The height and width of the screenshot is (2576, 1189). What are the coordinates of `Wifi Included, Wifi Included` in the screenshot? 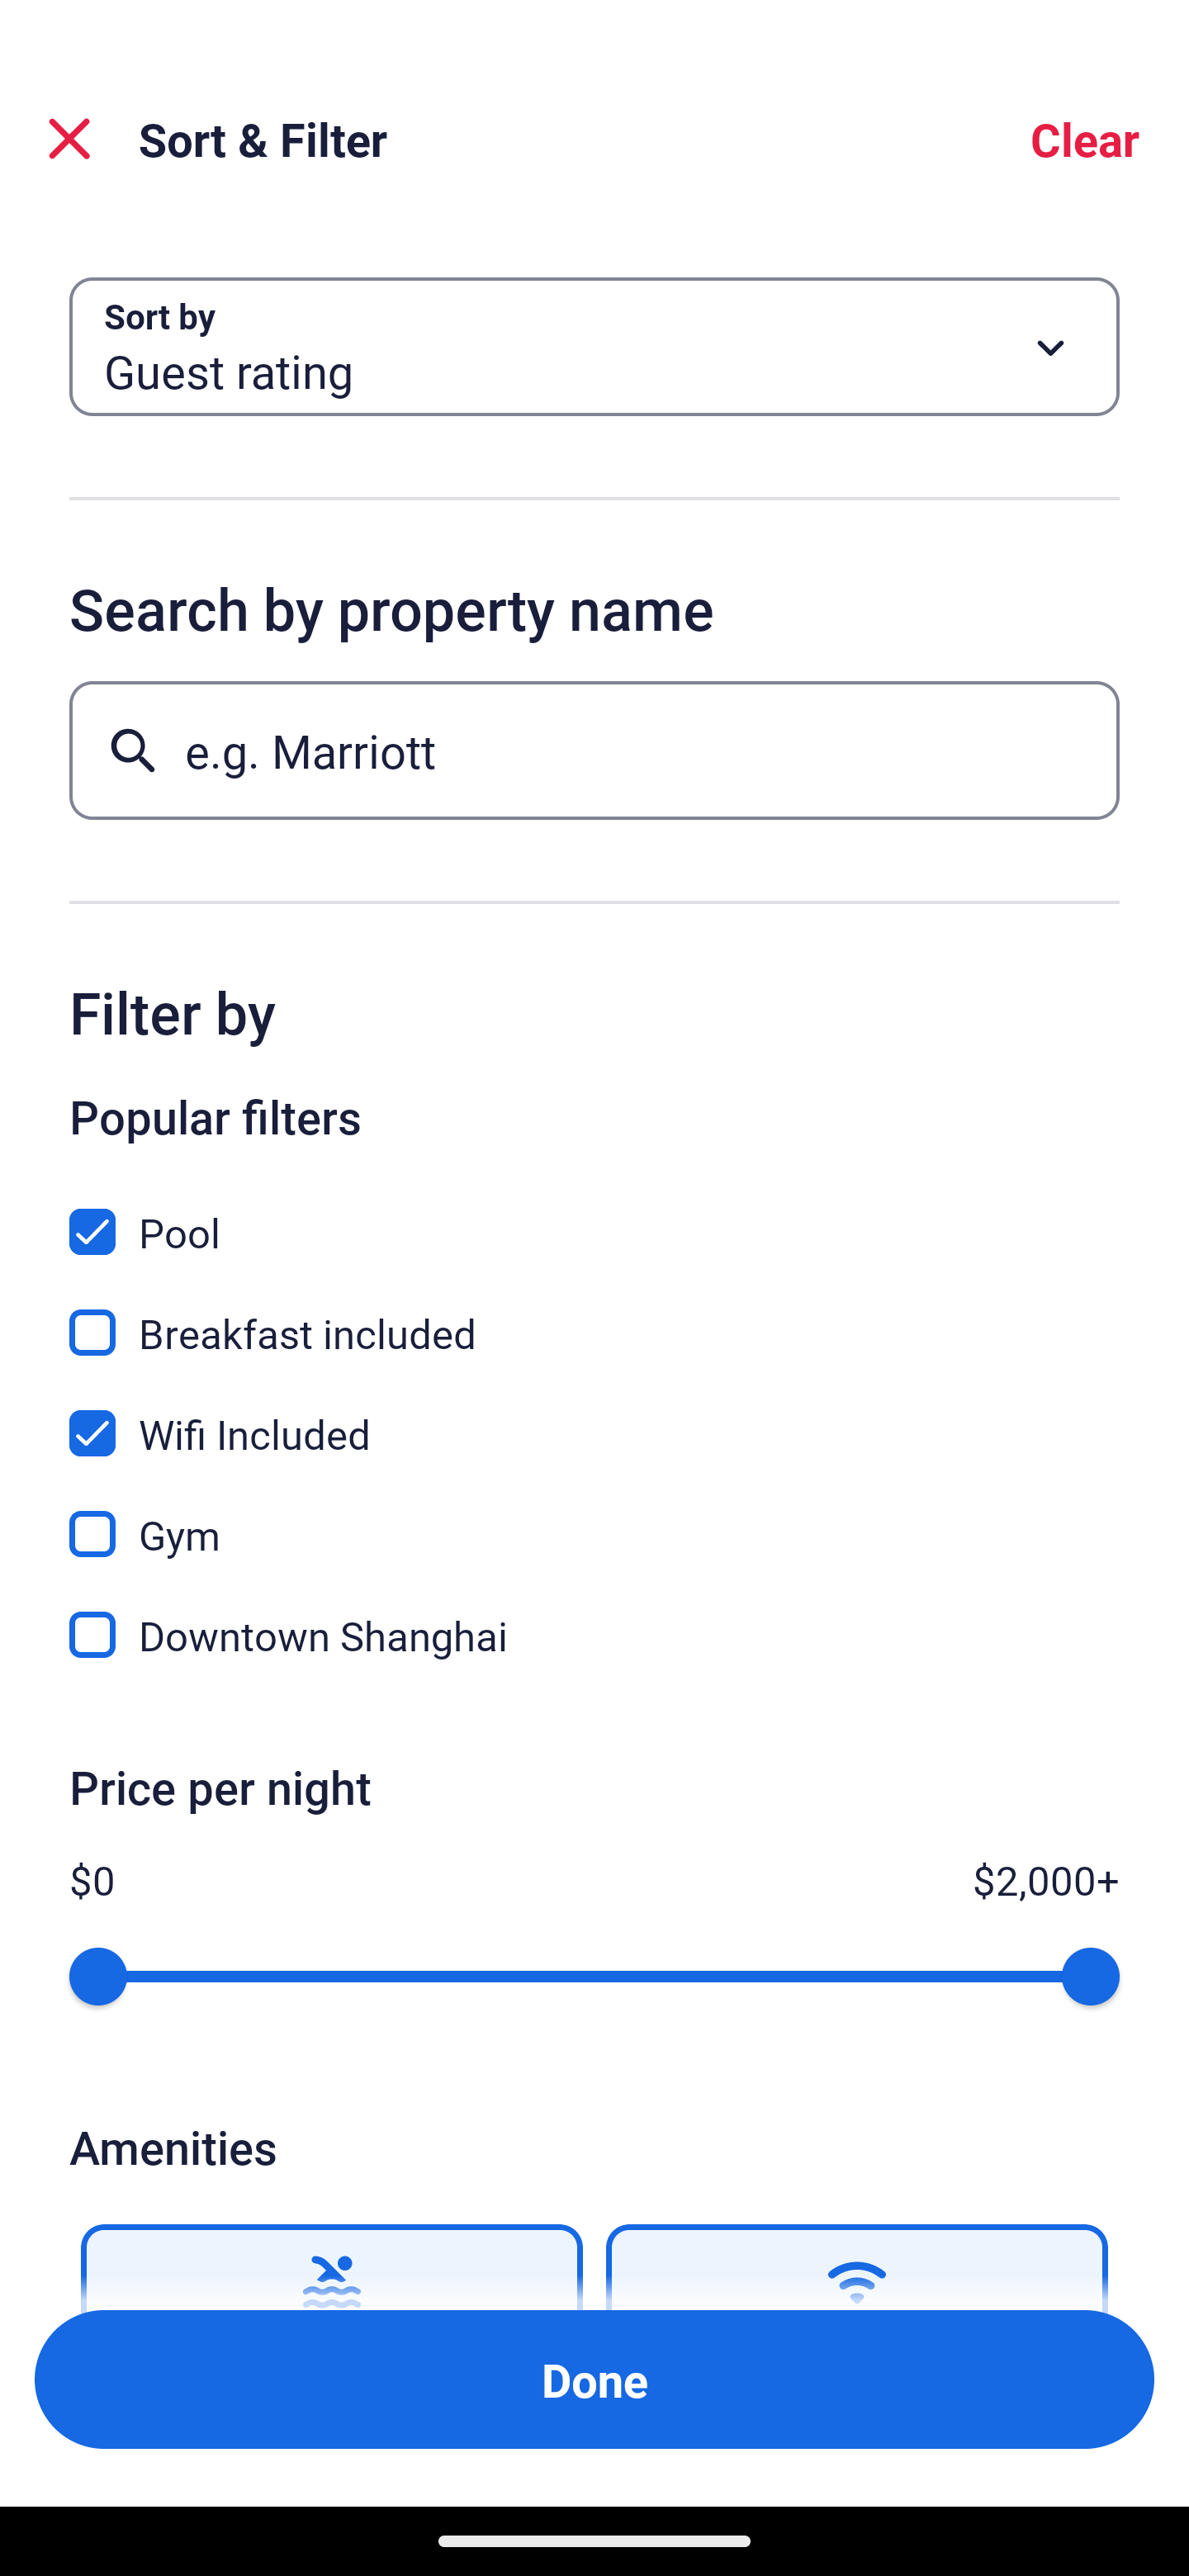 It's located at (594, 1415).